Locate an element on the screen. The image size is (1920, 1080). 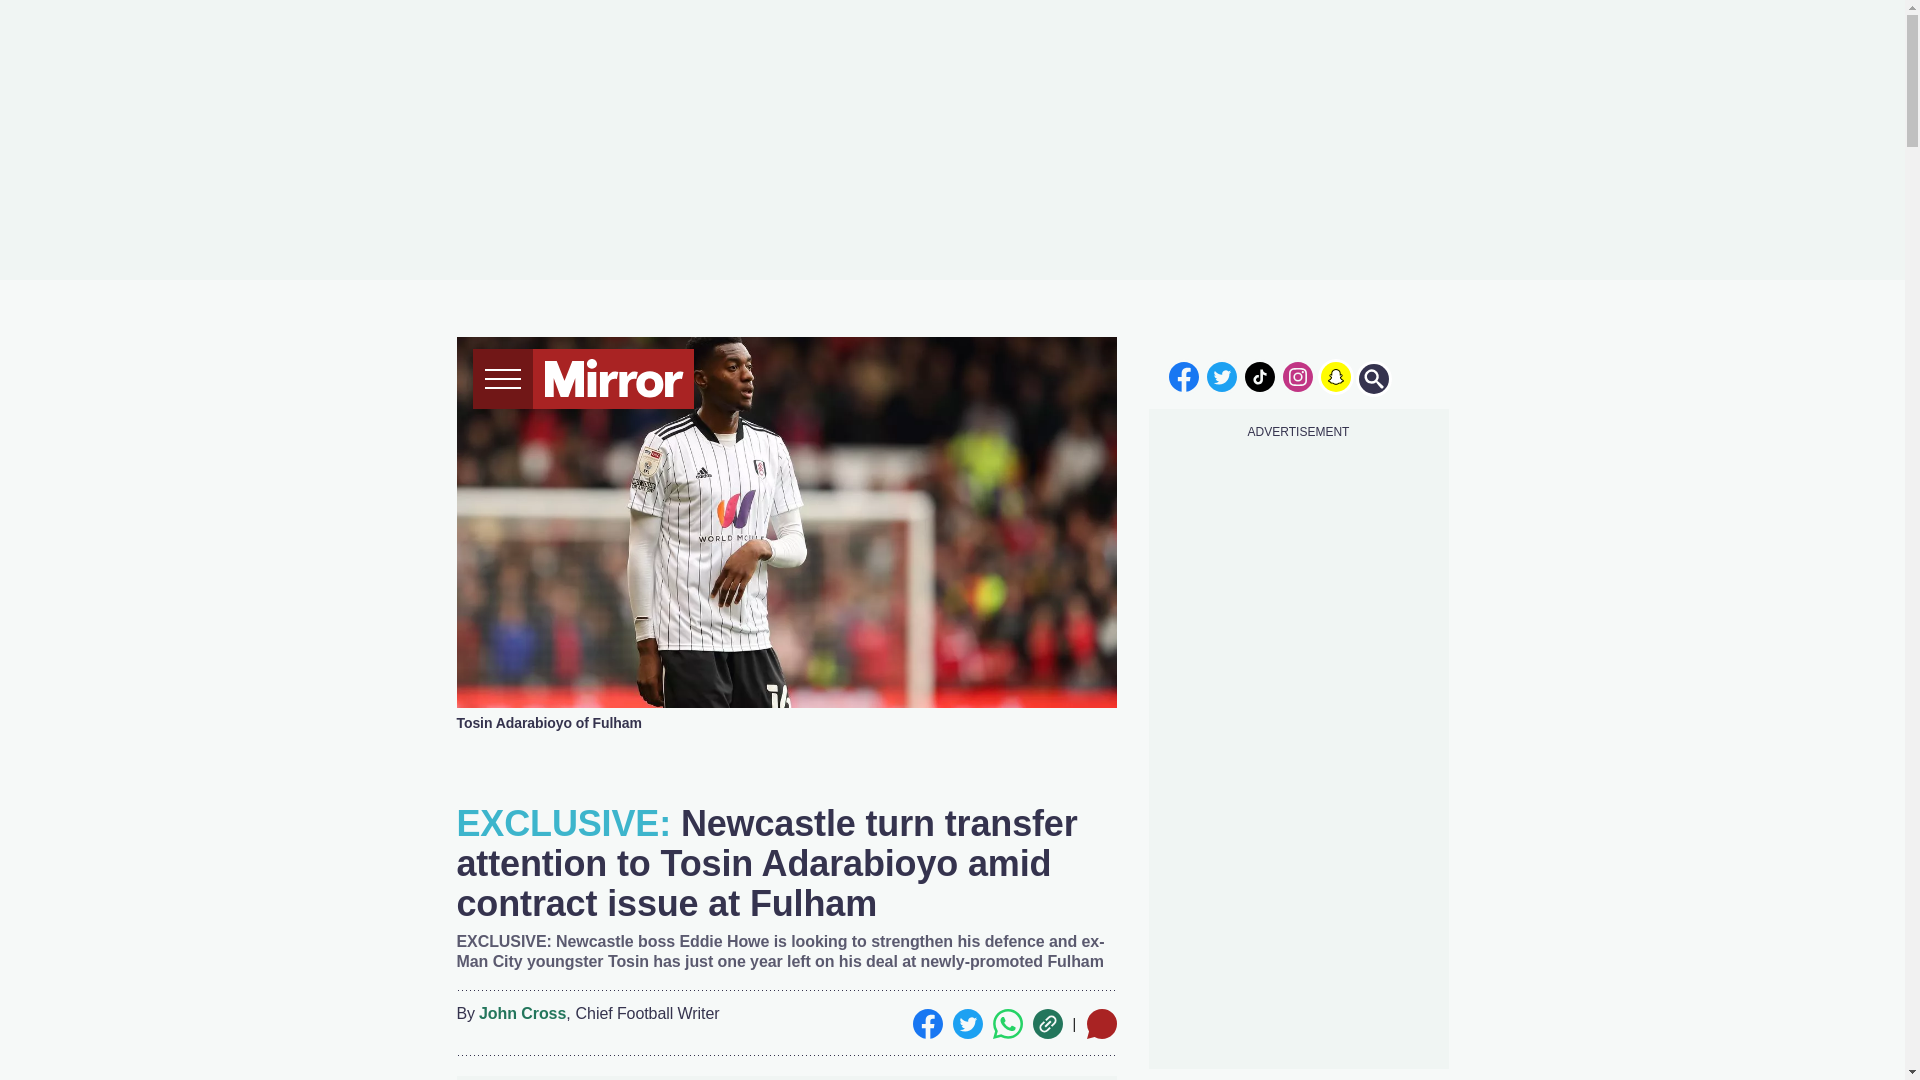
twitter is located at coordinates (1222, 376).